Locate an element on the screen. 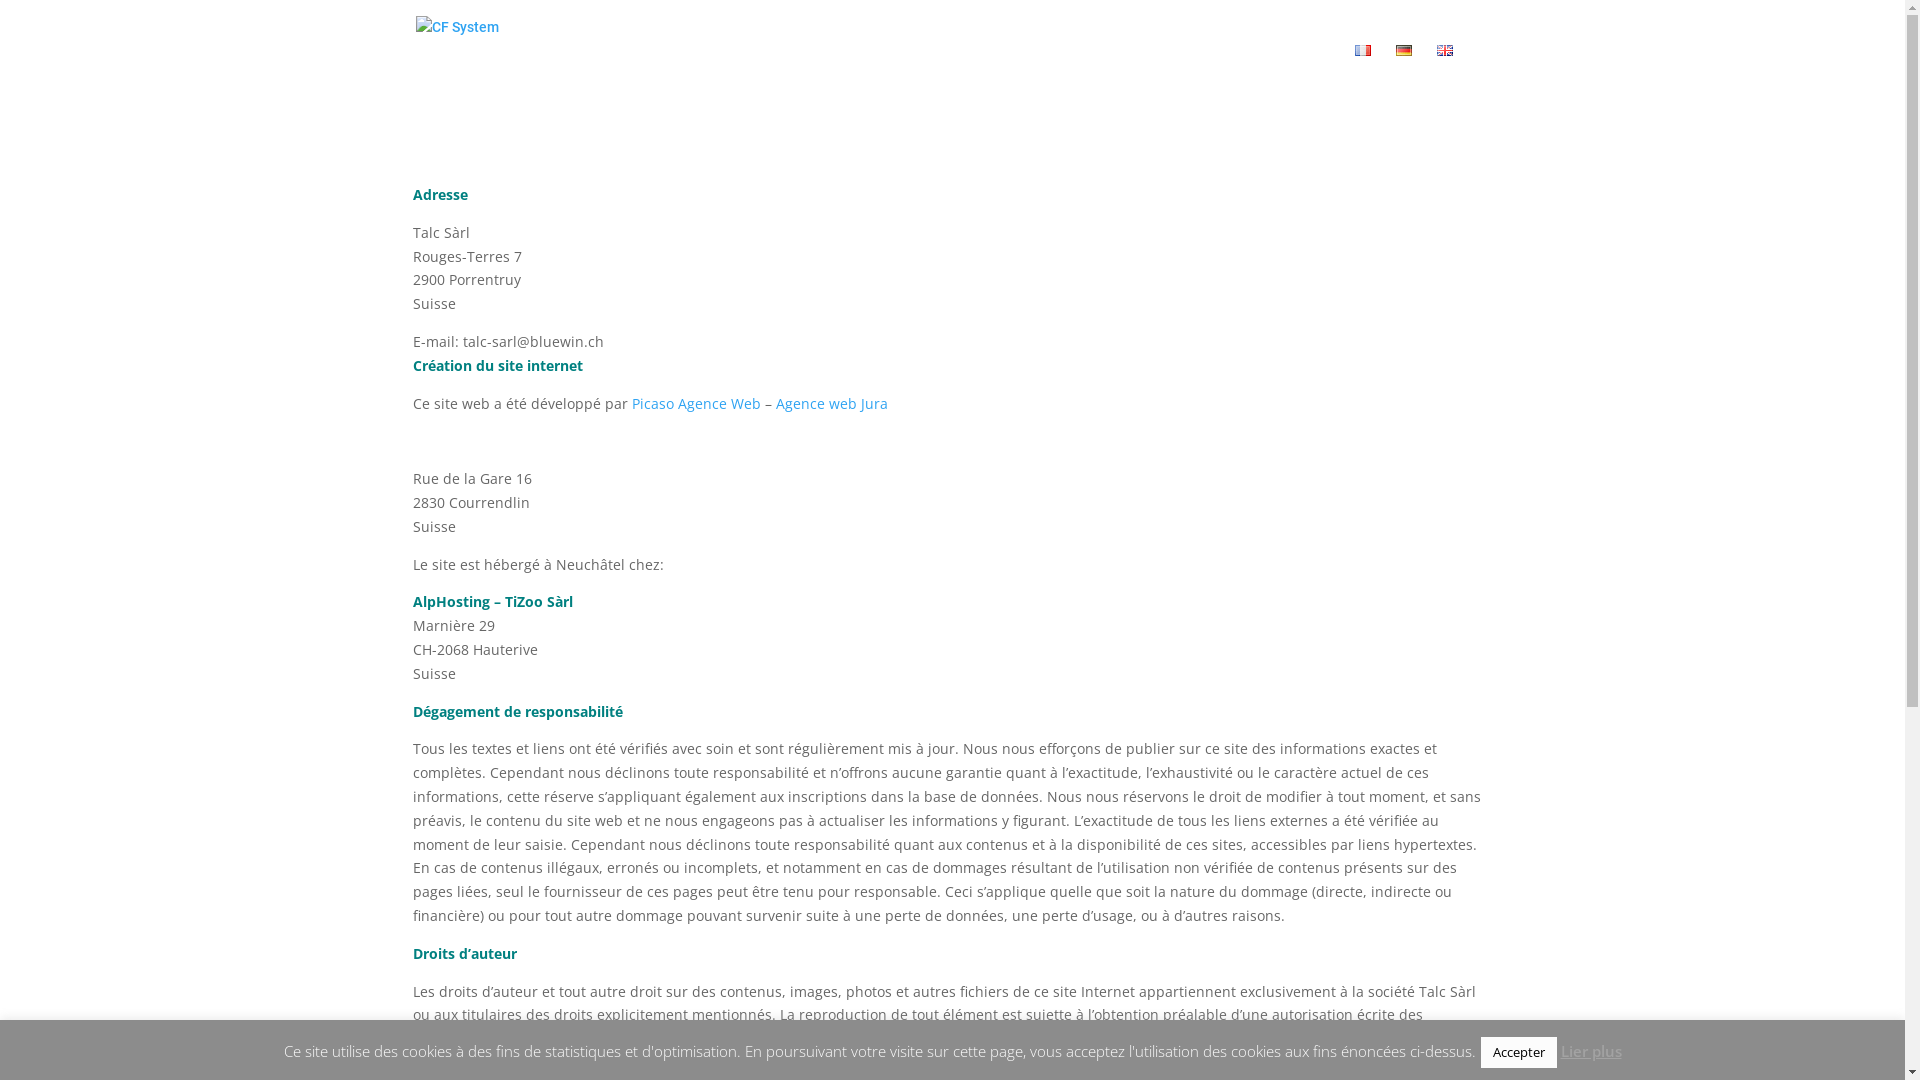 This screenshot has height=1080, width=1920. Accepter is located at coordinates (1518, 1052).